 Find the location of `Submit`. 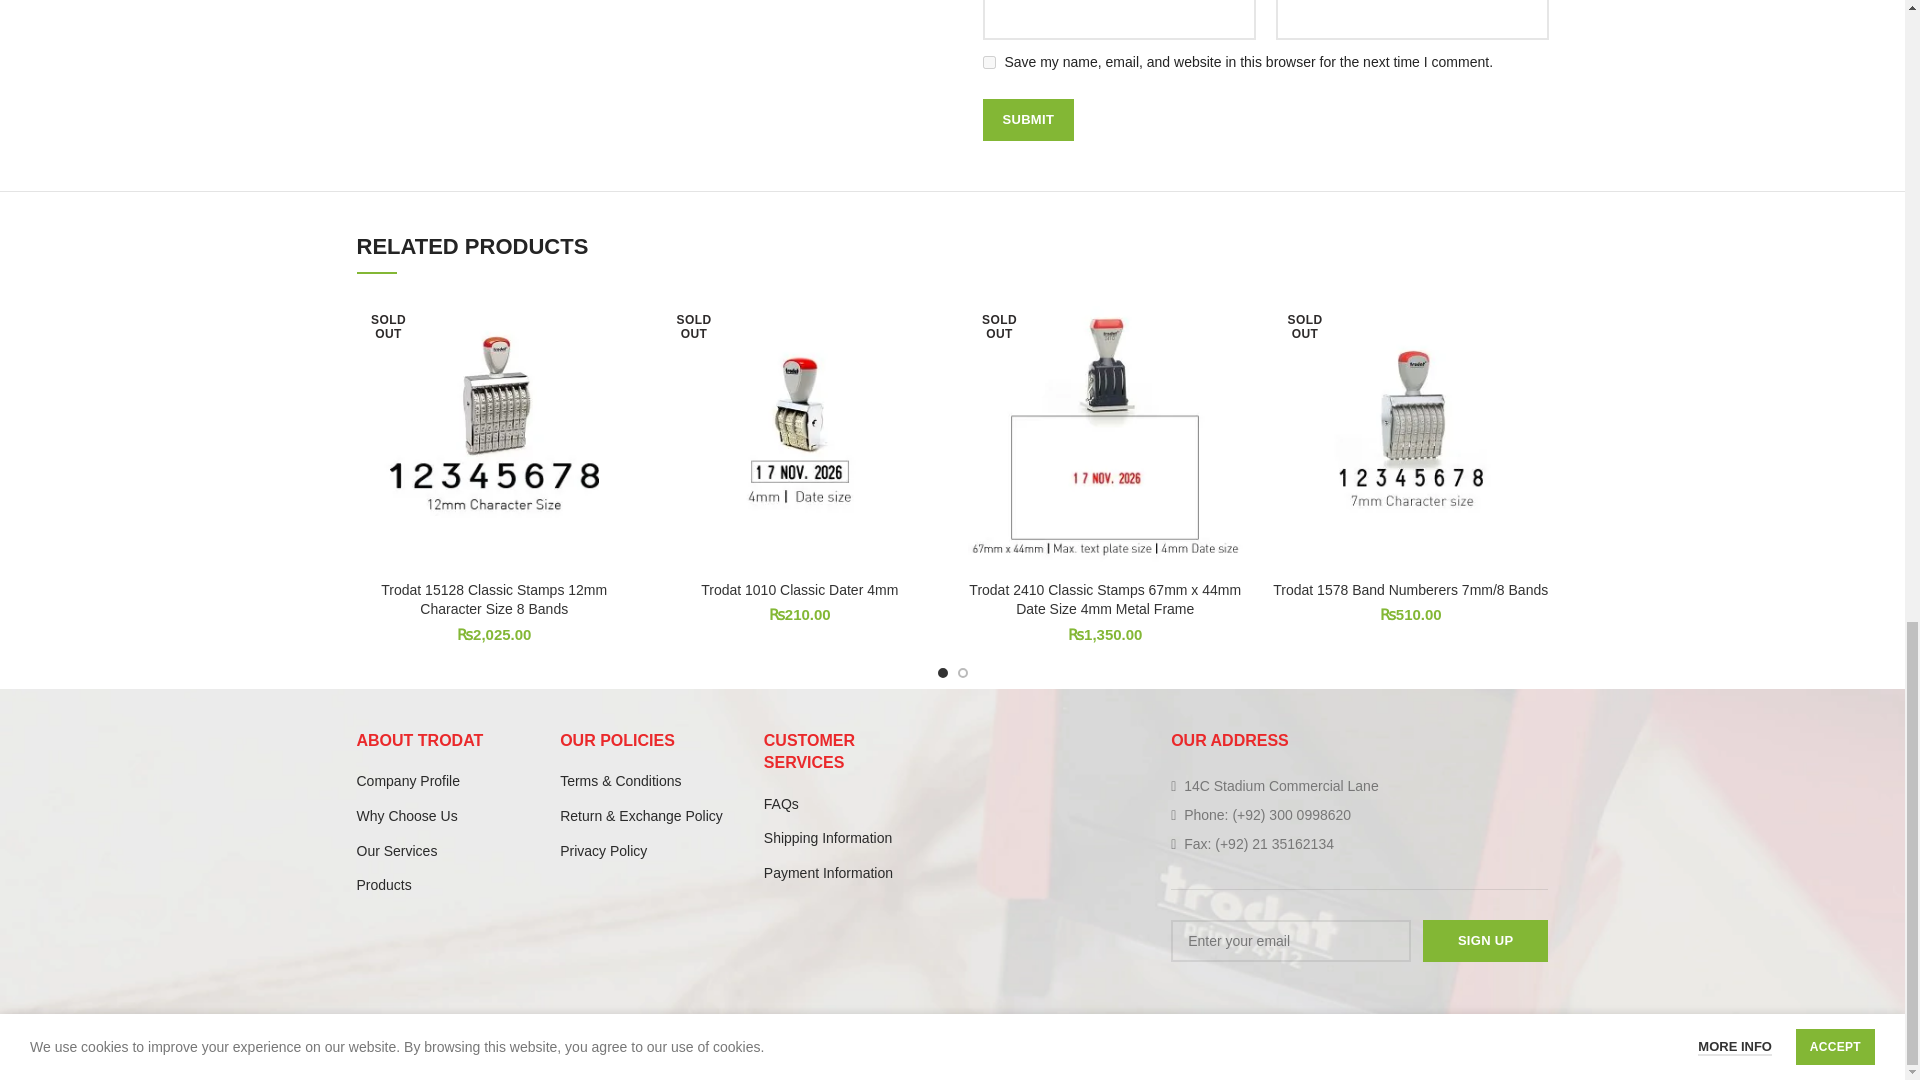

Submit is located at coordinates (1027, 120).